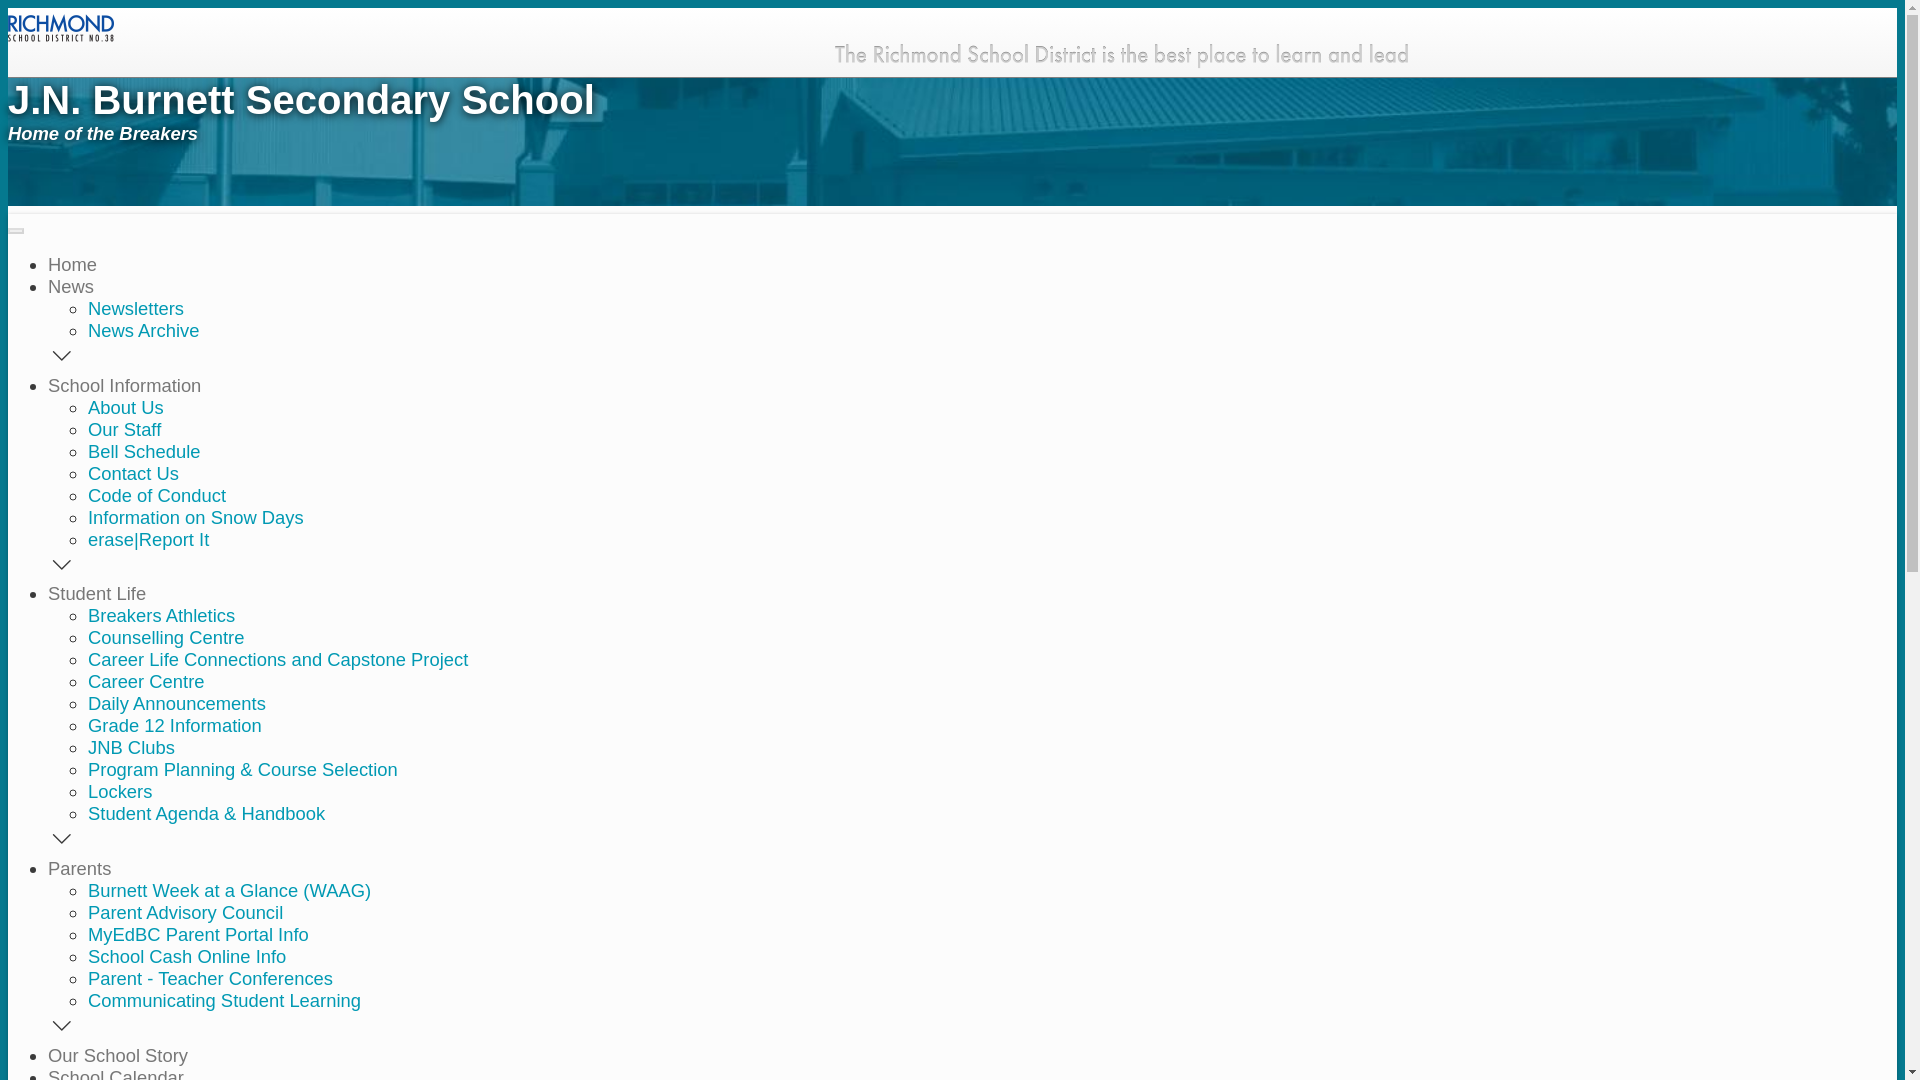  What do you see at coordinates (206, 814) in the screenshot?
I see `Student Agenda & Handbook` at bounding box center [206, 814].